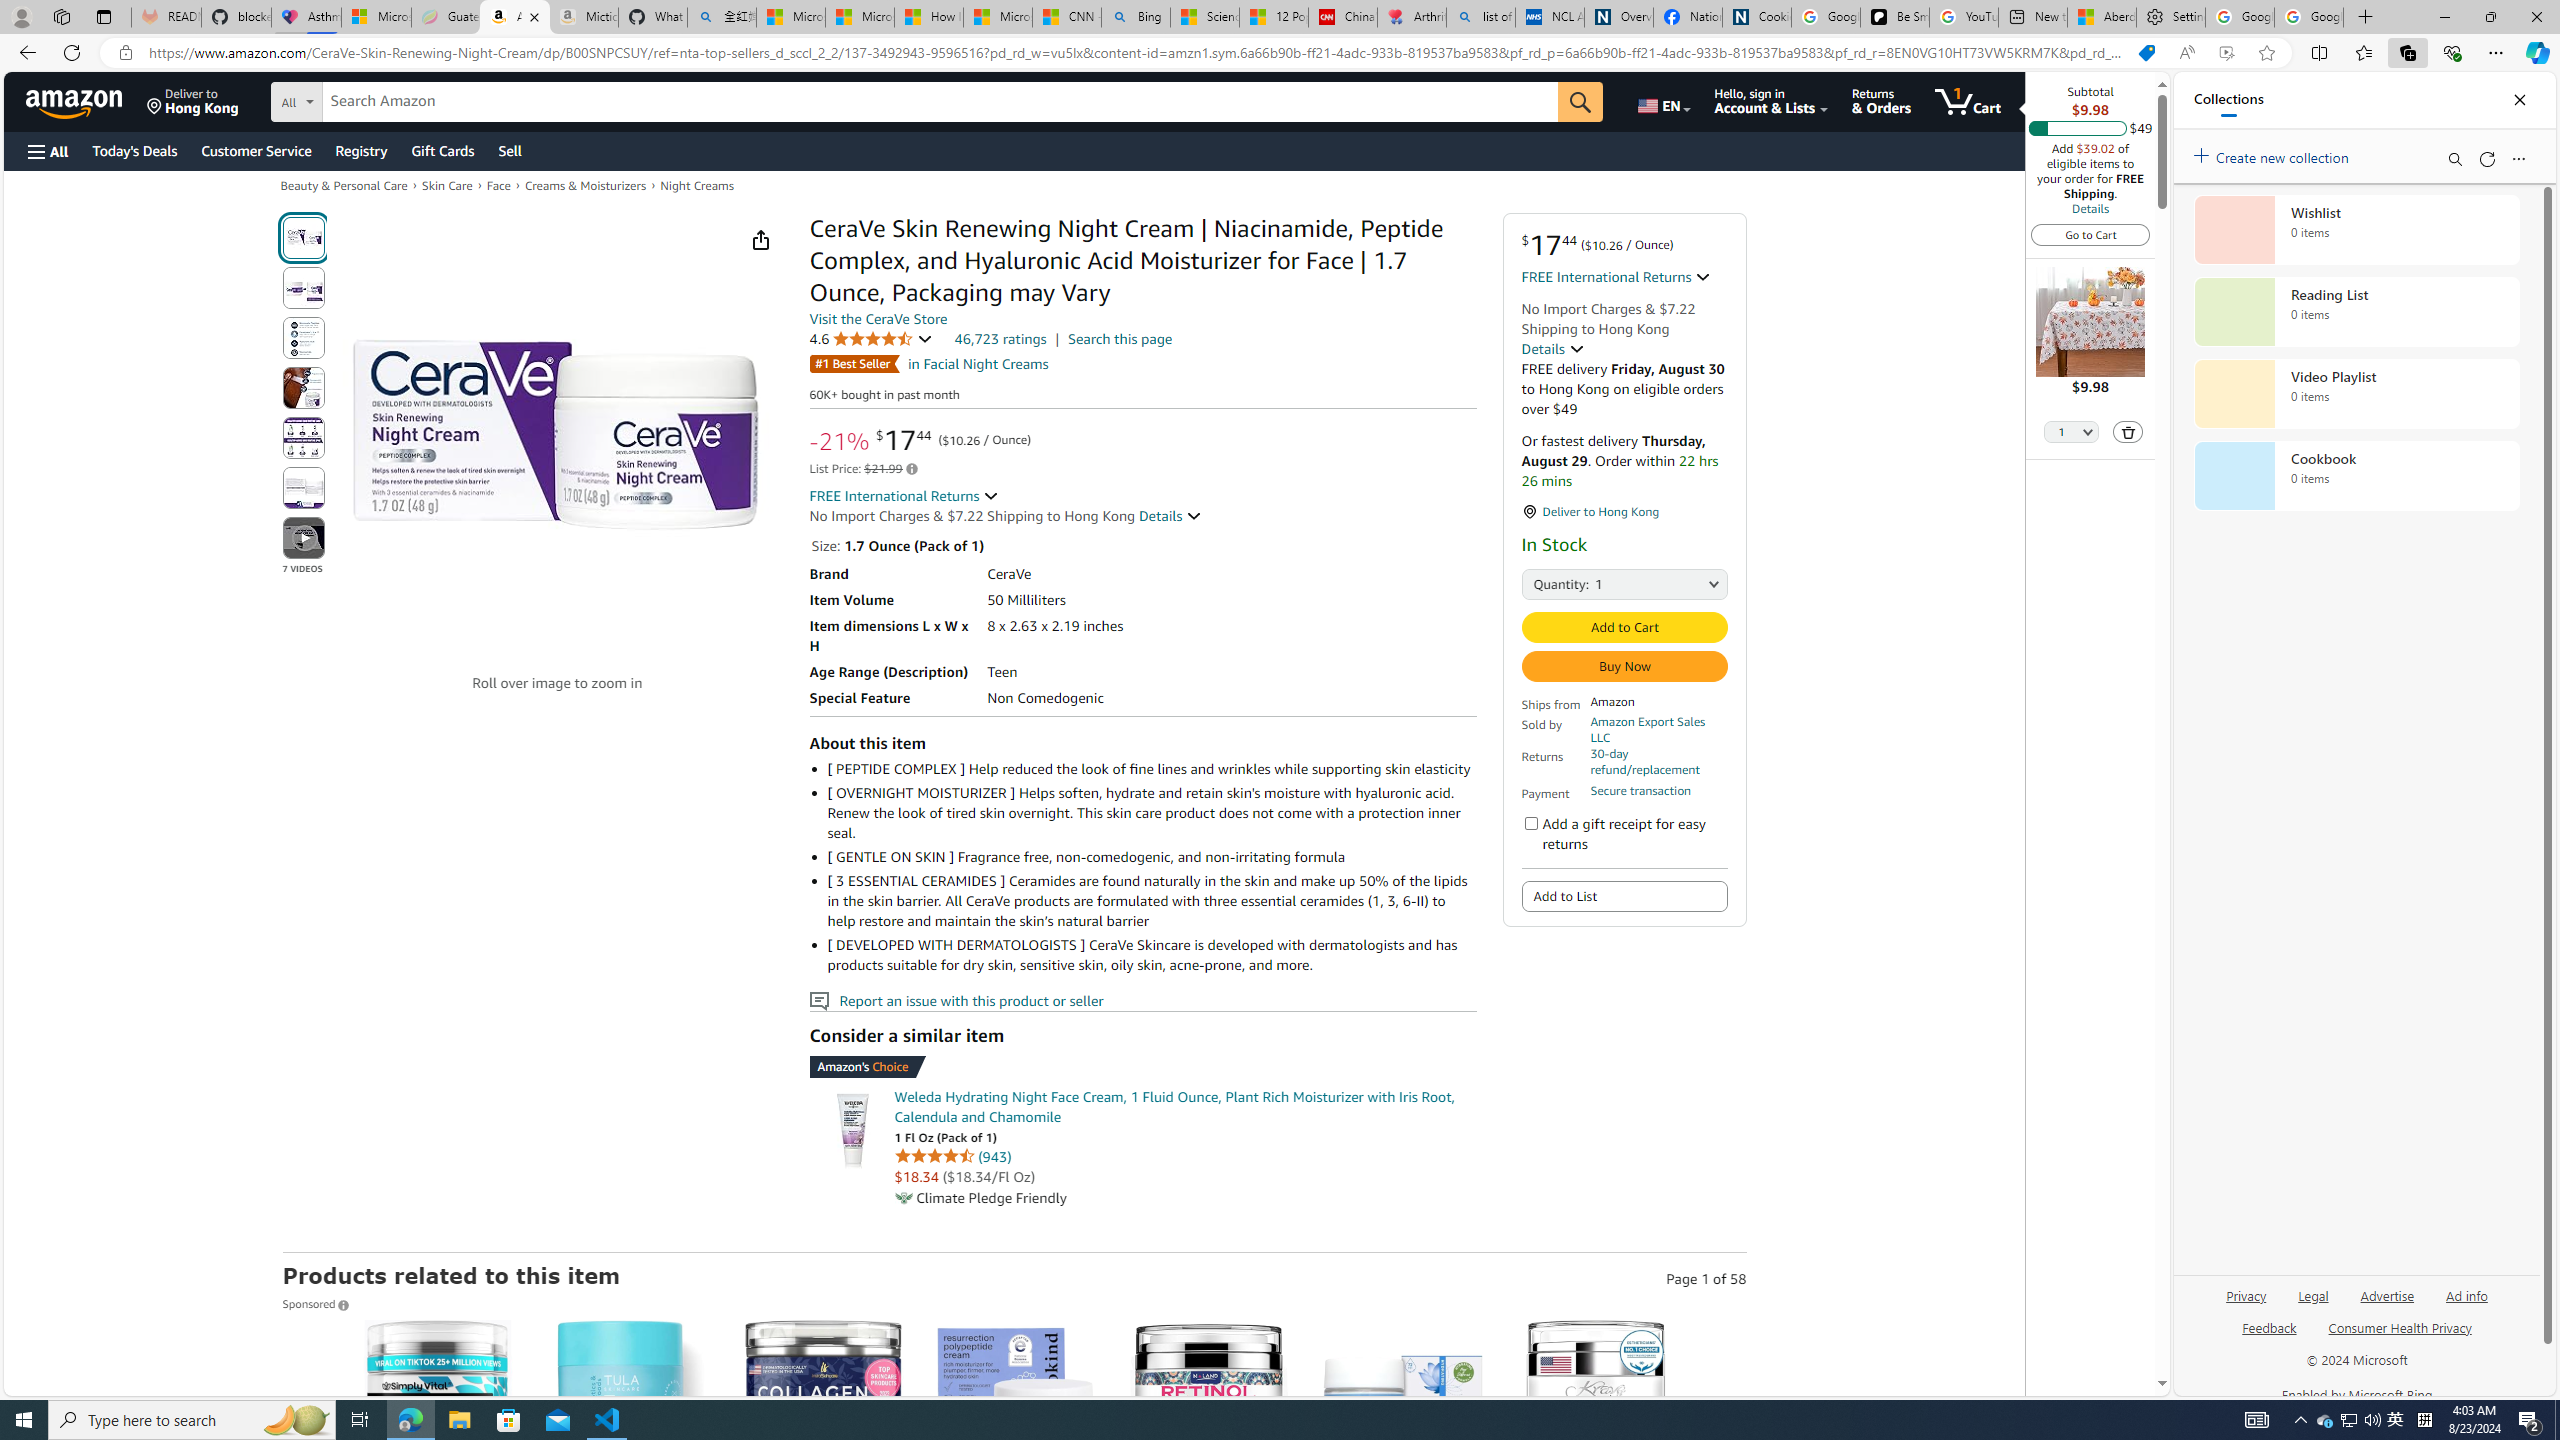 Image resolution: width=2560 pixels, height=1440 pixels. I want to click on Privacy, so click(2248, 1294).